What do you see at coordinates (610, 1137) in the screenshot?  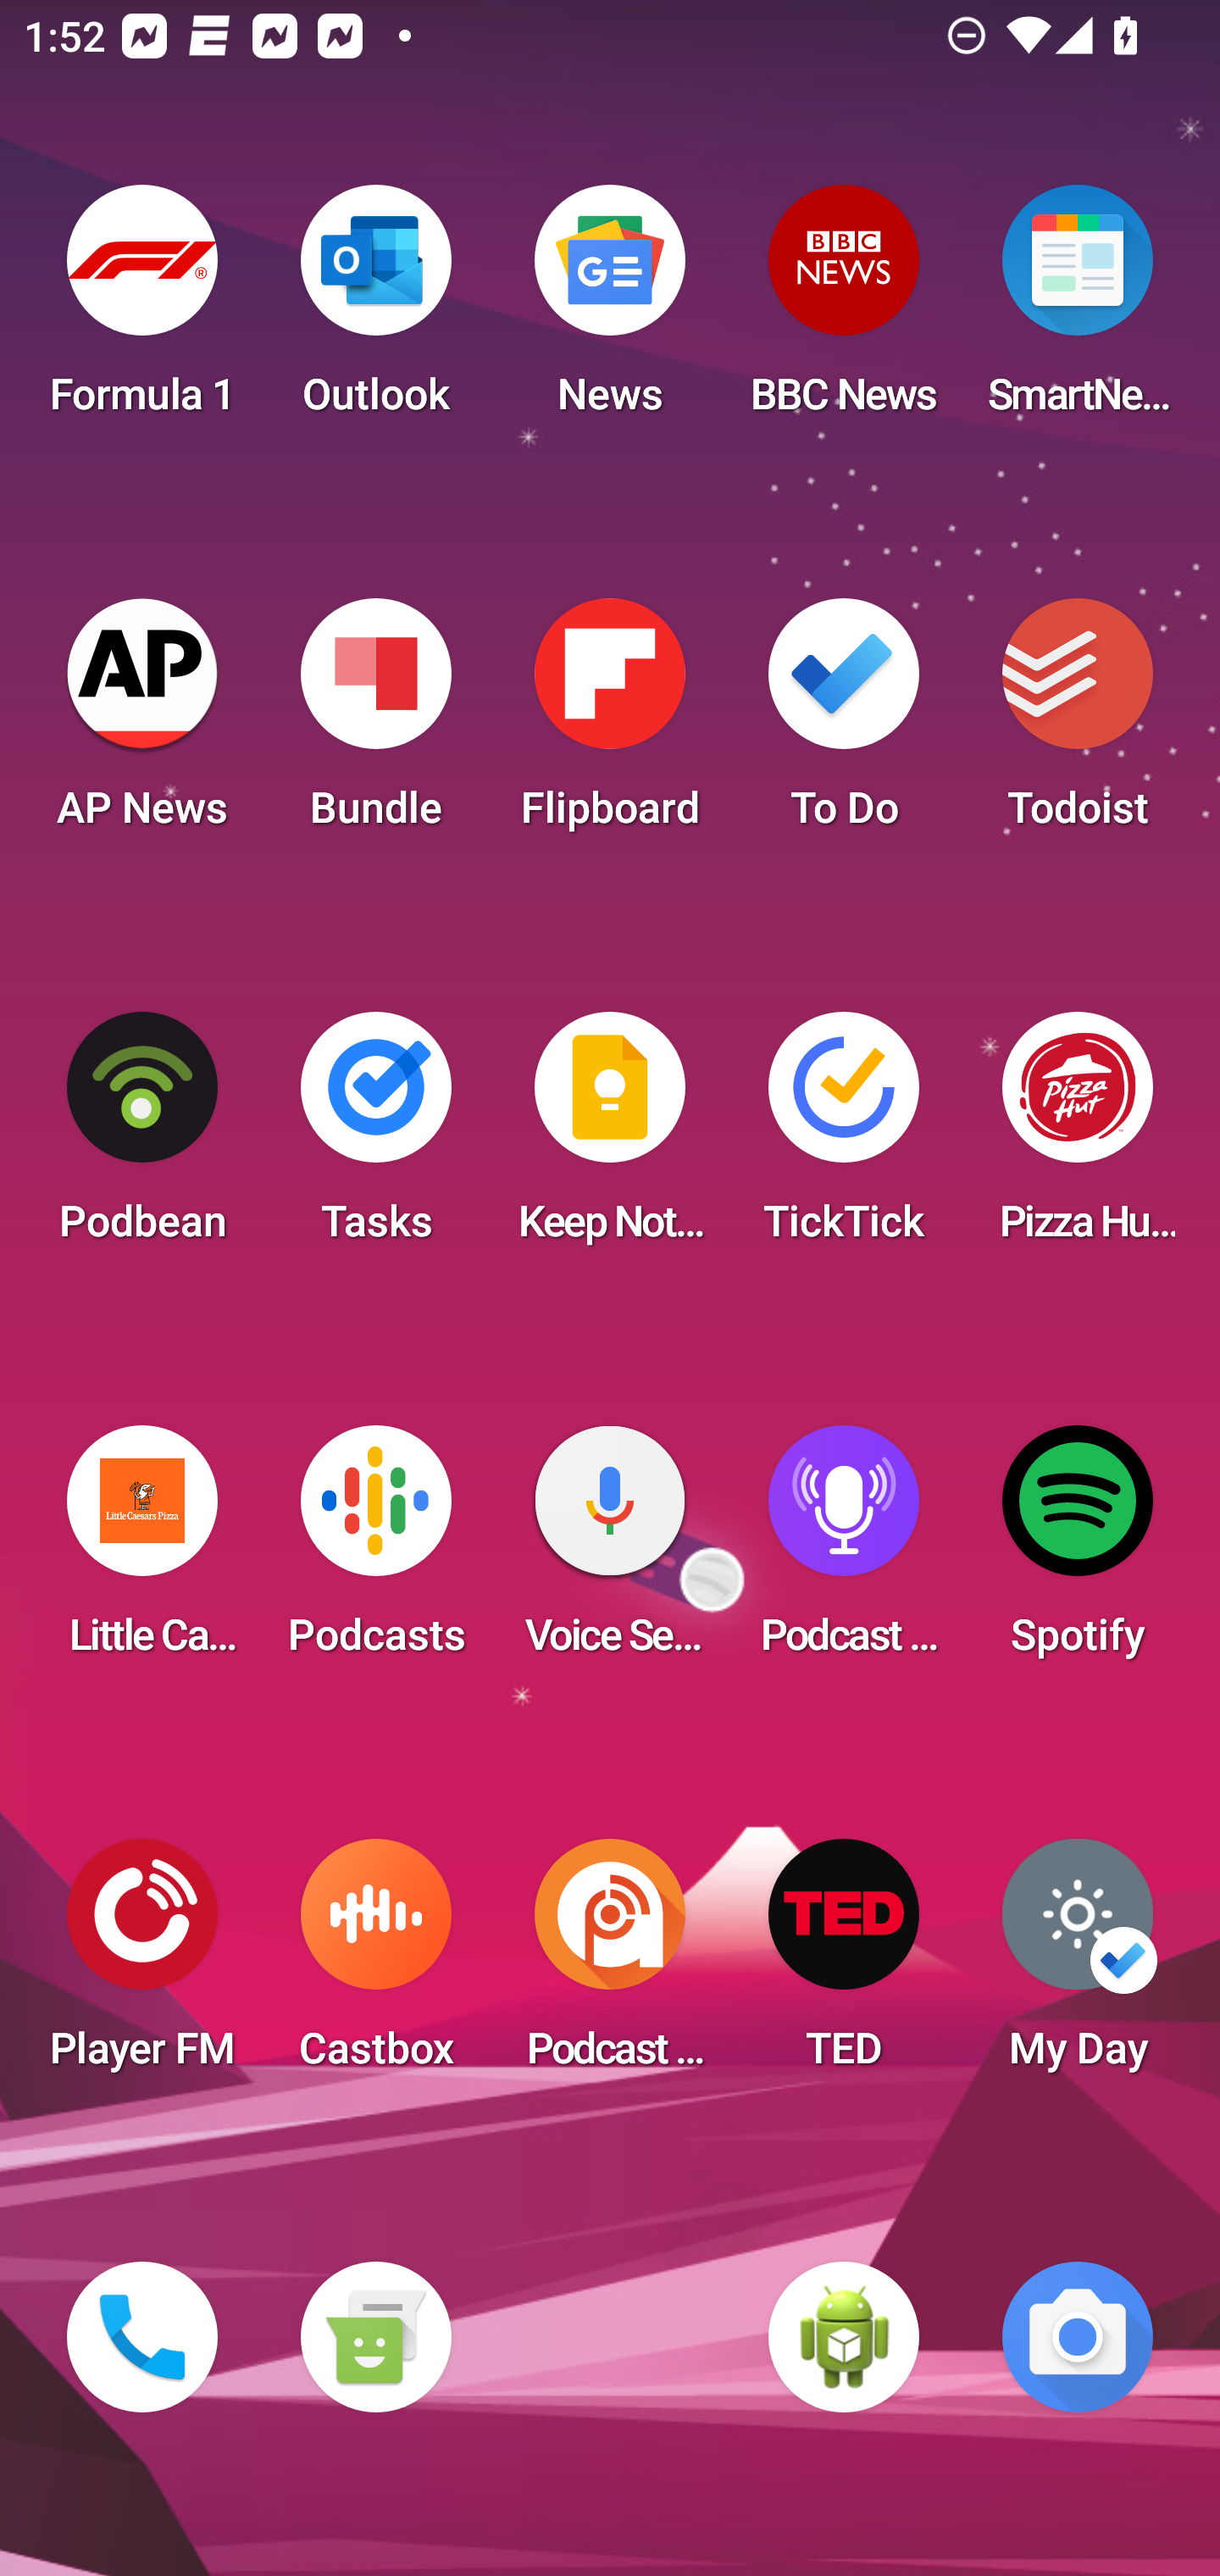 I see `Keep Notes` at bounding box center [610, 1137].